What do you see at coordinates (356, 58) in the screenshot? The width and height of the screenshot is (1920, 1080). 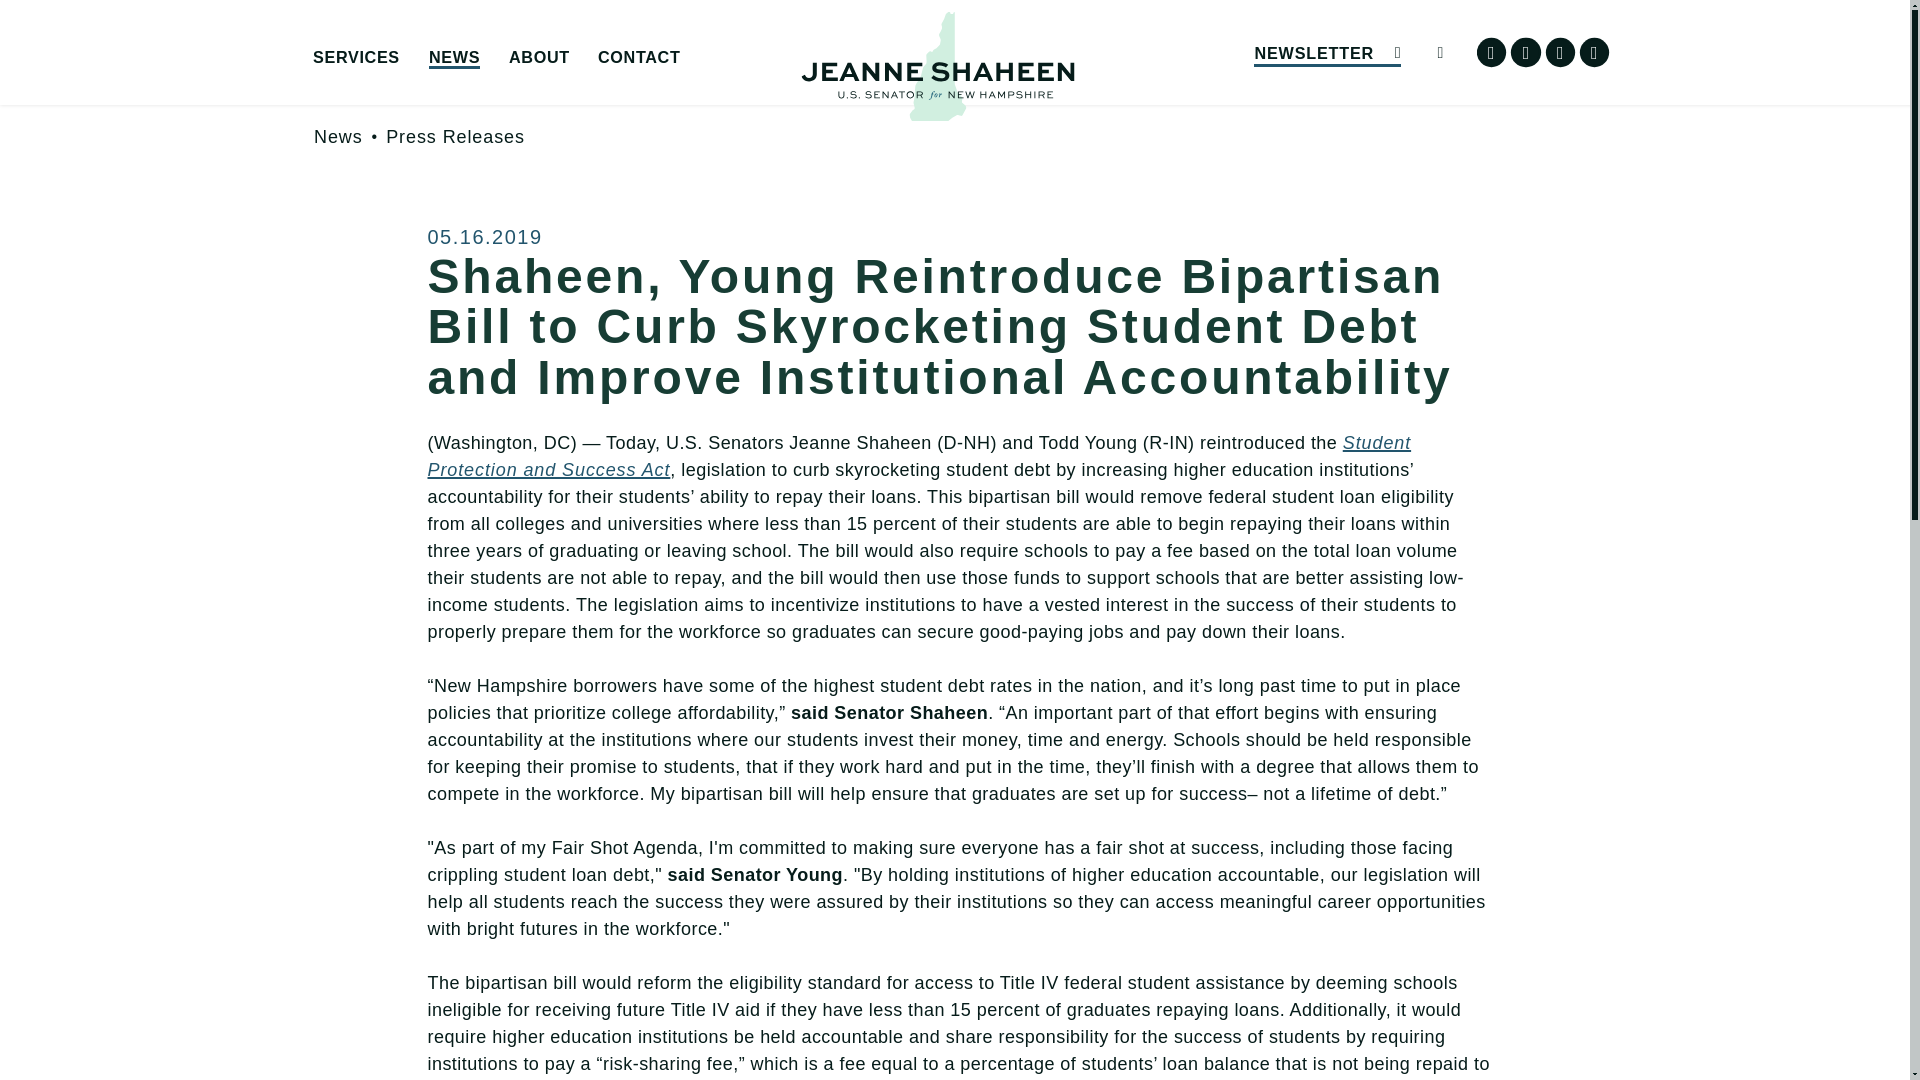 I see `SERVICES` at bounding box center [356, 58].